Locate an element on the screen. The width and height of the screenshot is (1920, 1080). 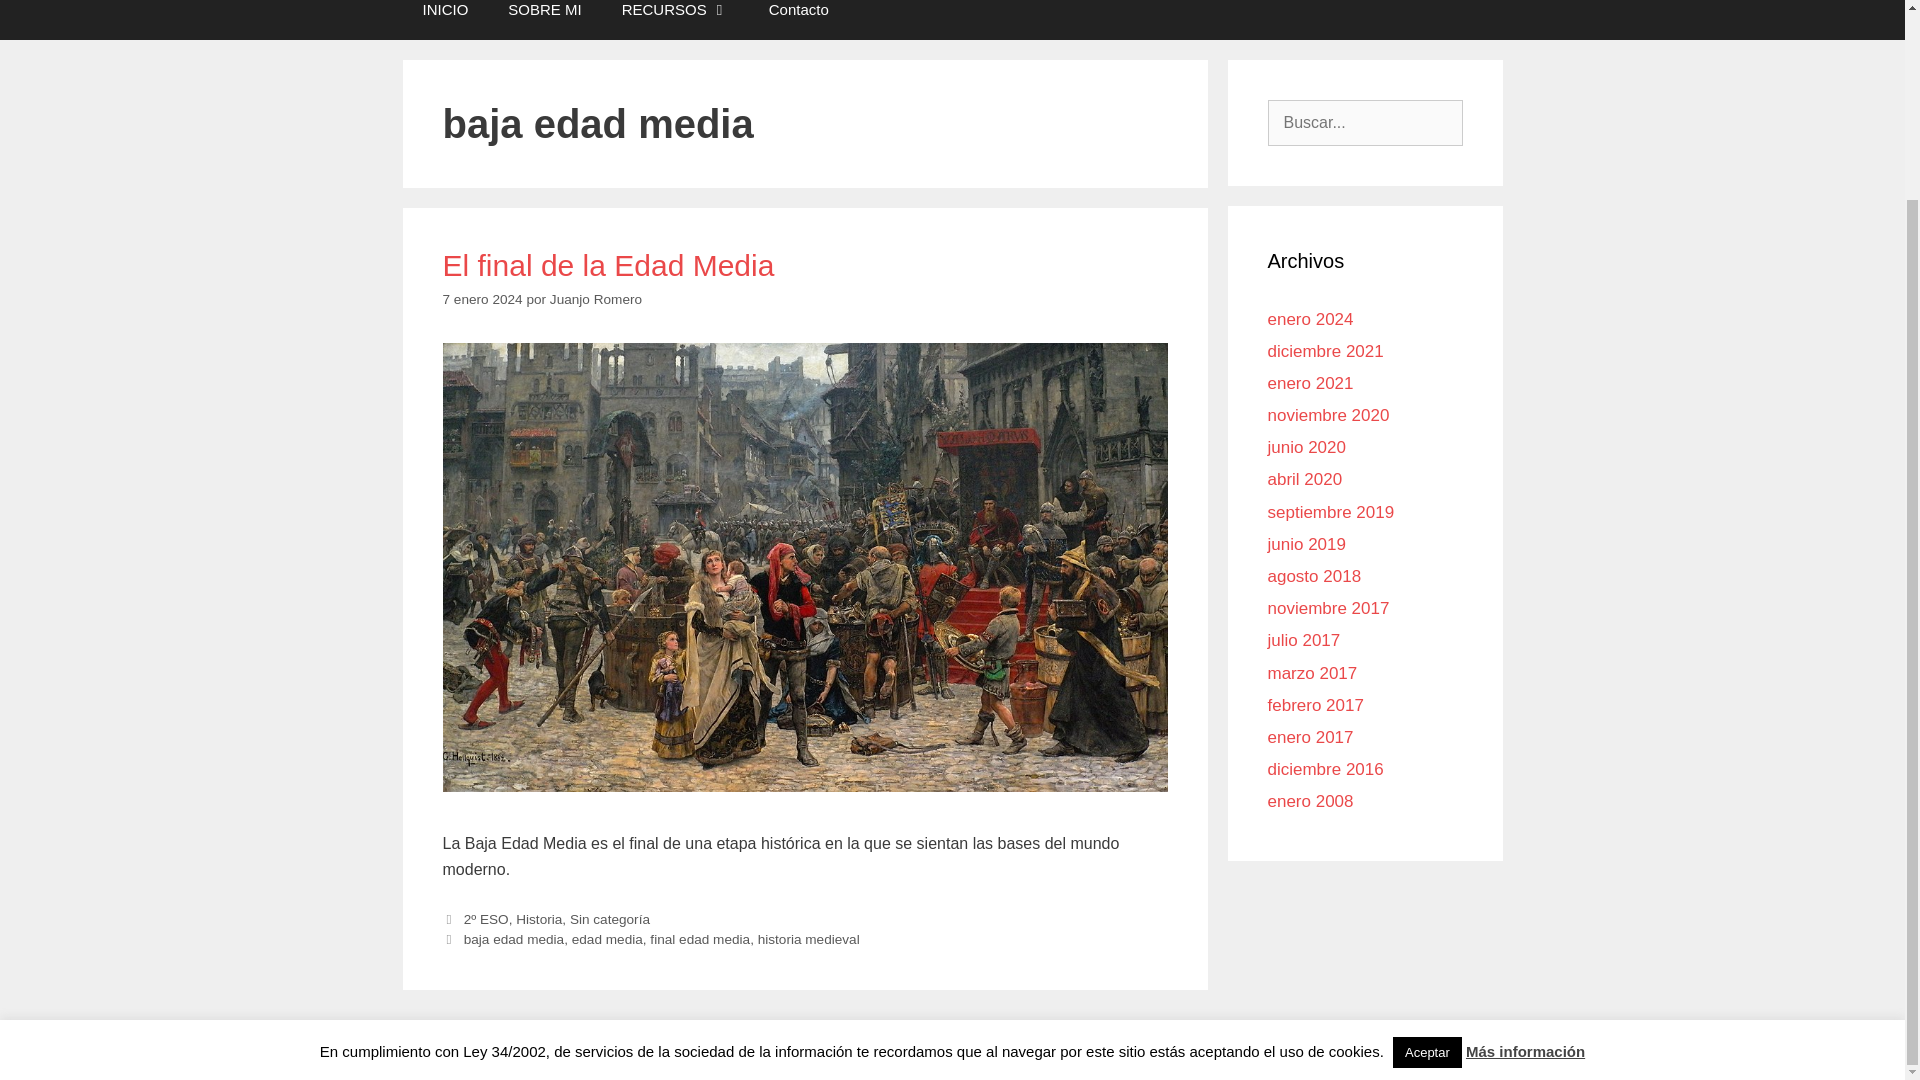
enero 2021 is located at coordinates (1310, 383).